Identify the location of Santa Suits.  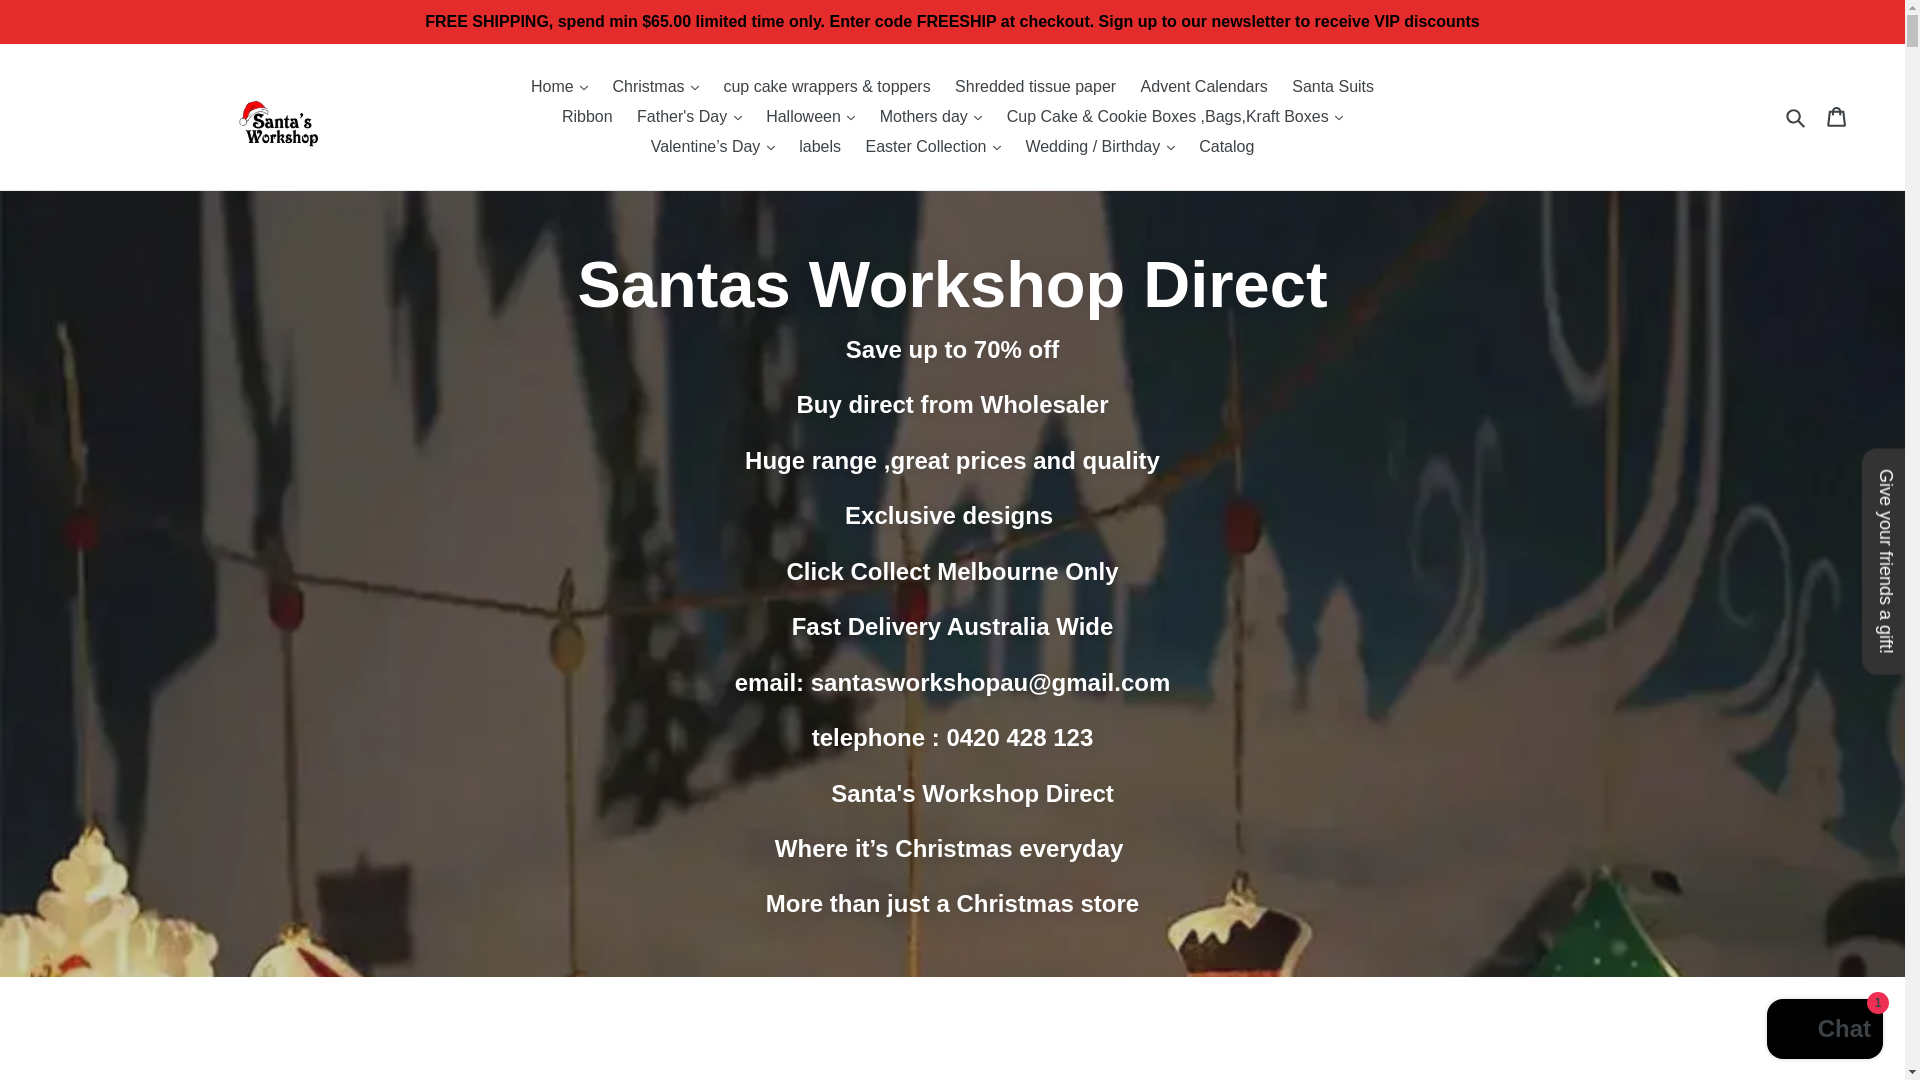
(1333, 86).